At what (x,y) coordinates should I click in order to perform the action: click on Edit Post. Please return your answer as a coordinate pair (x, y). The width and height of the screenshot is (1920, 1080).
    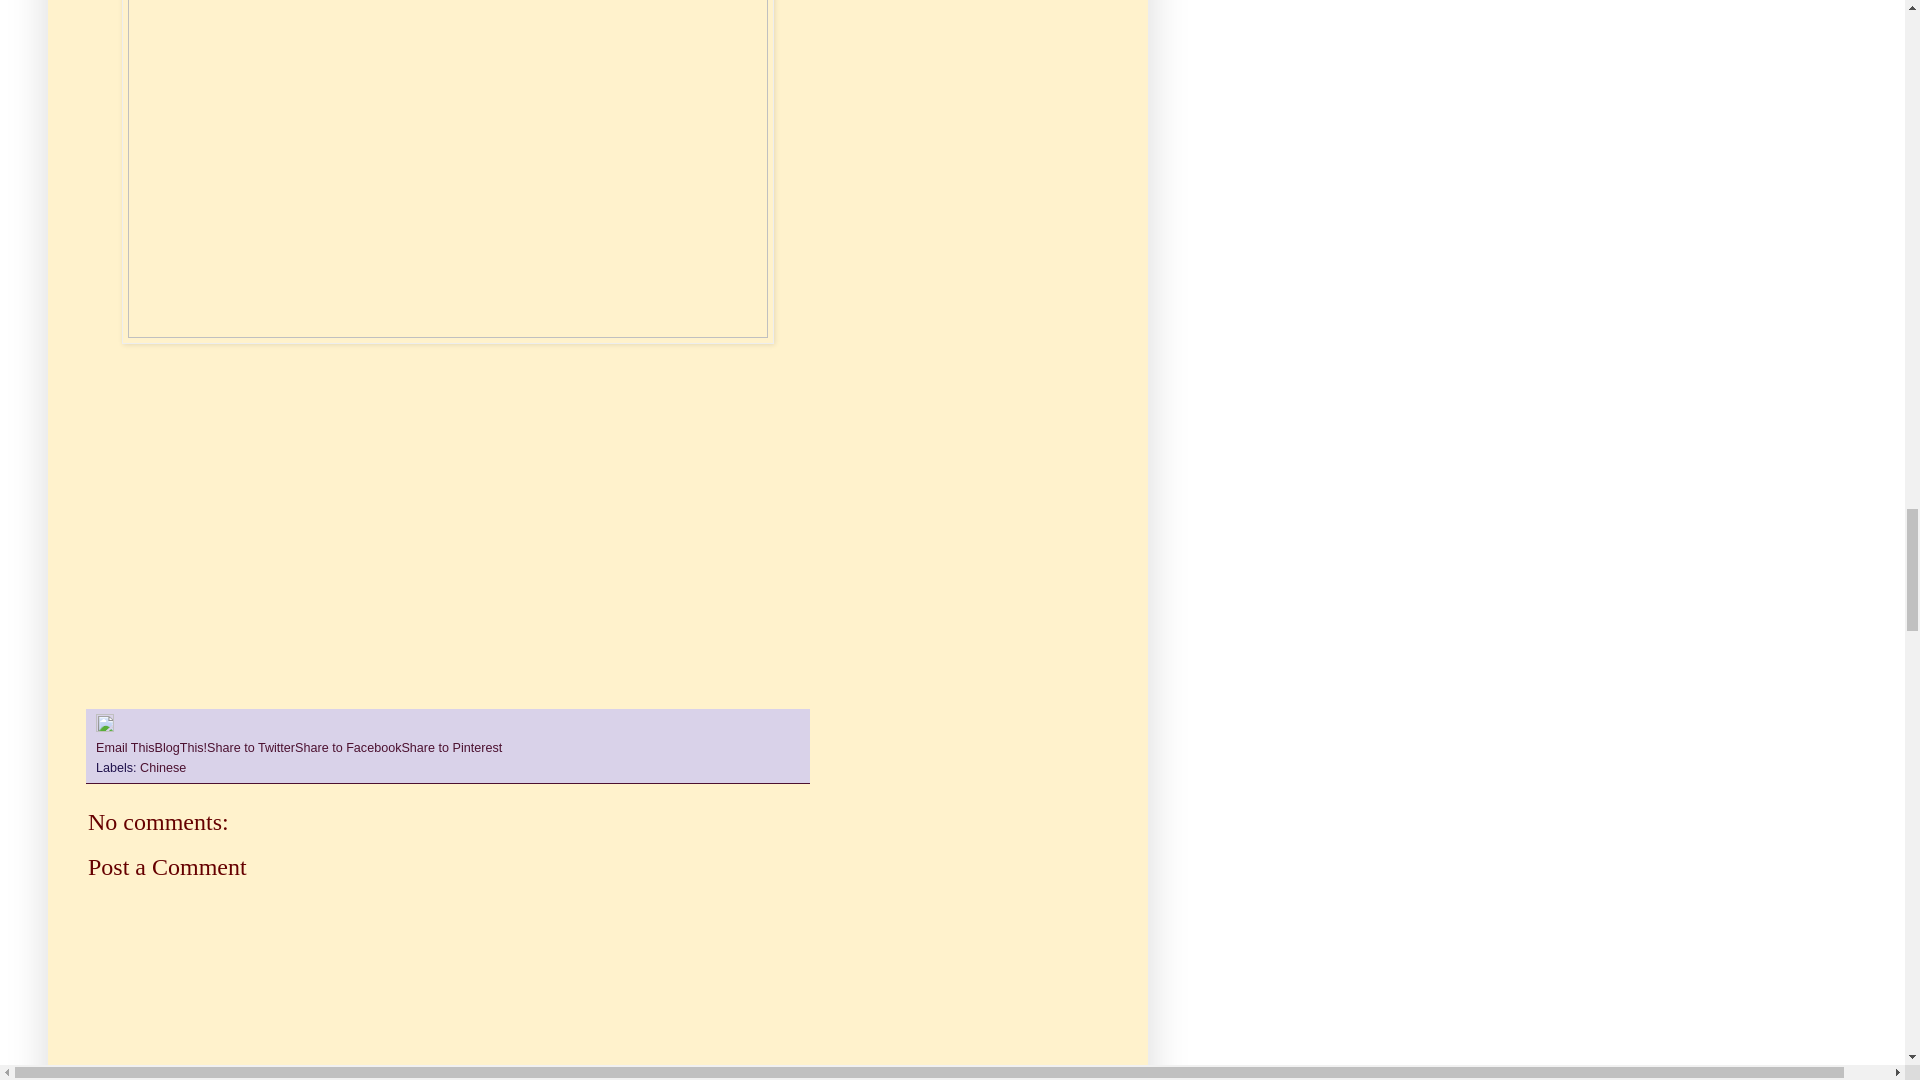
    Looking at the image, I should click on (104, 728).